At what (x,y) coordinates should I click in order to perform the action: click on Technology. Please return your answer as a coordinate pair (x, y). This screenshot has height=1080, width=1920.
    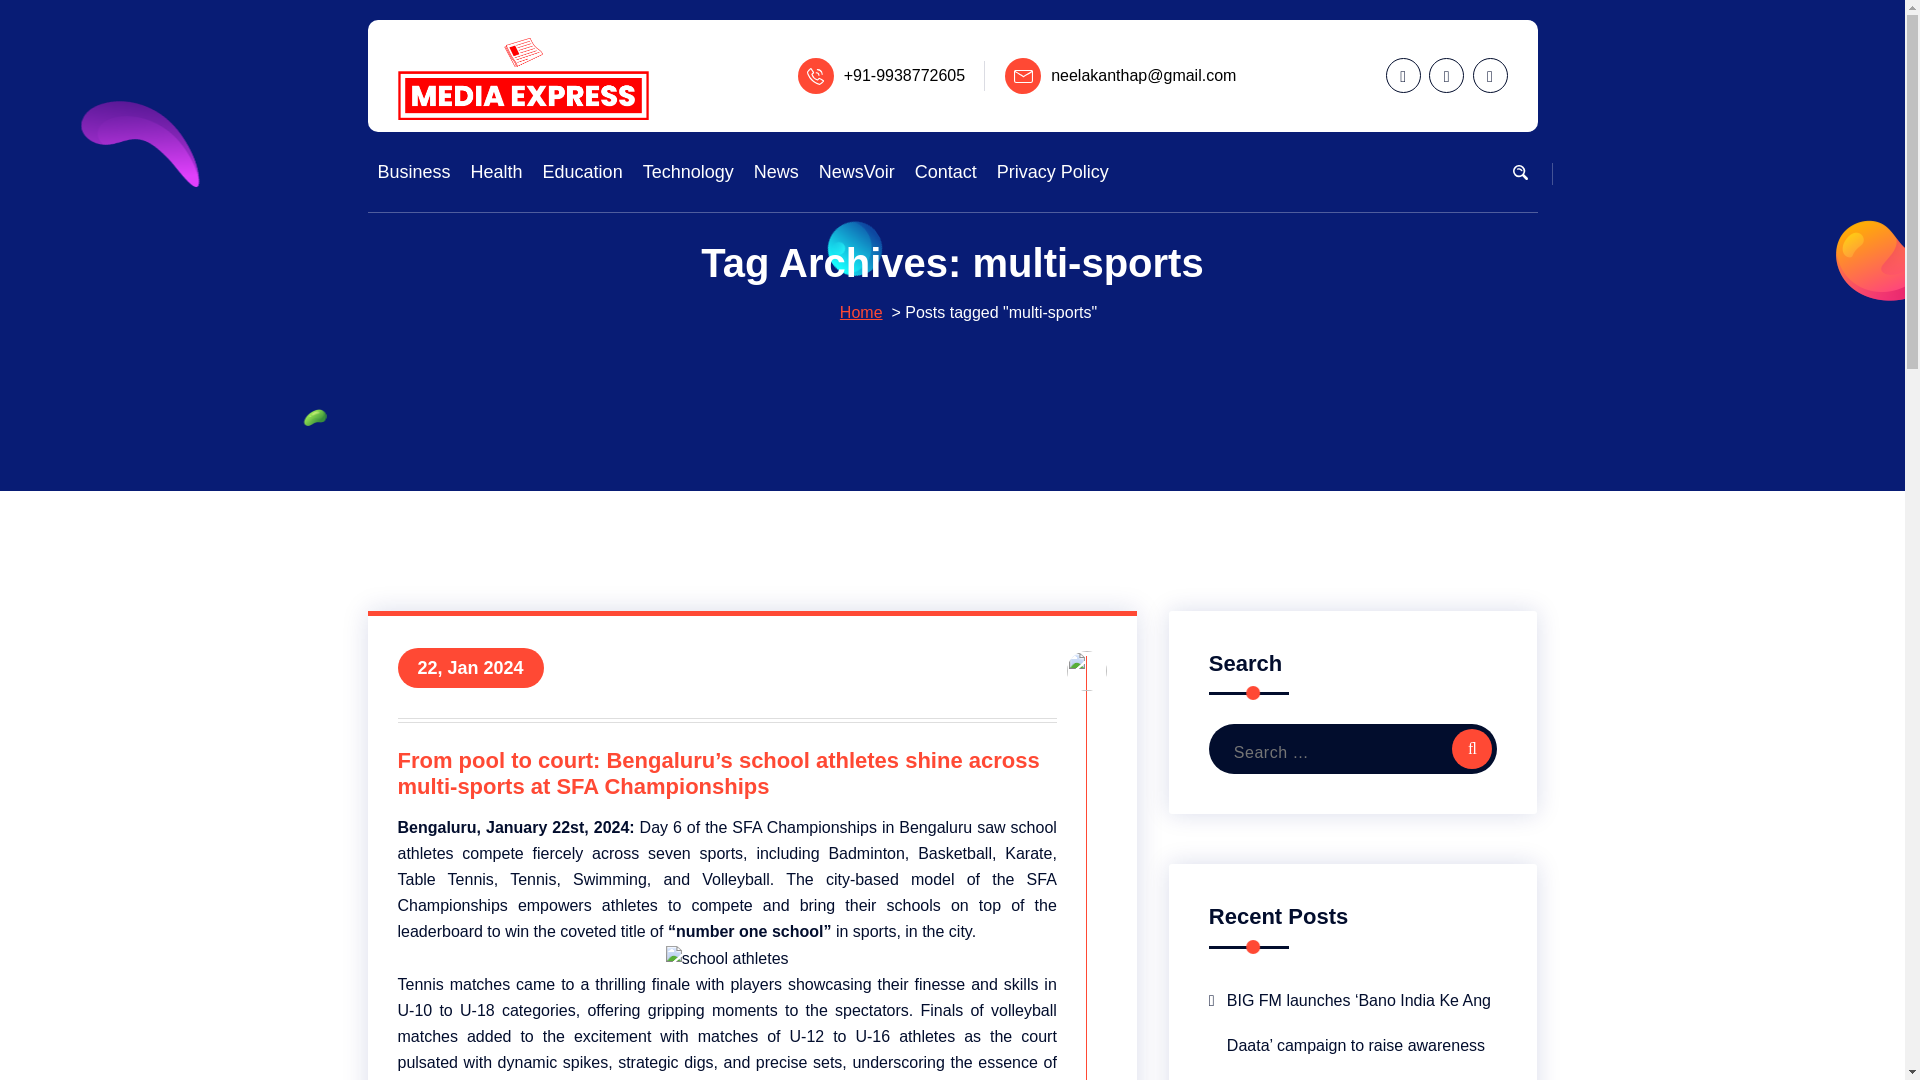
    Looking at the image, I should click on (688, 171).